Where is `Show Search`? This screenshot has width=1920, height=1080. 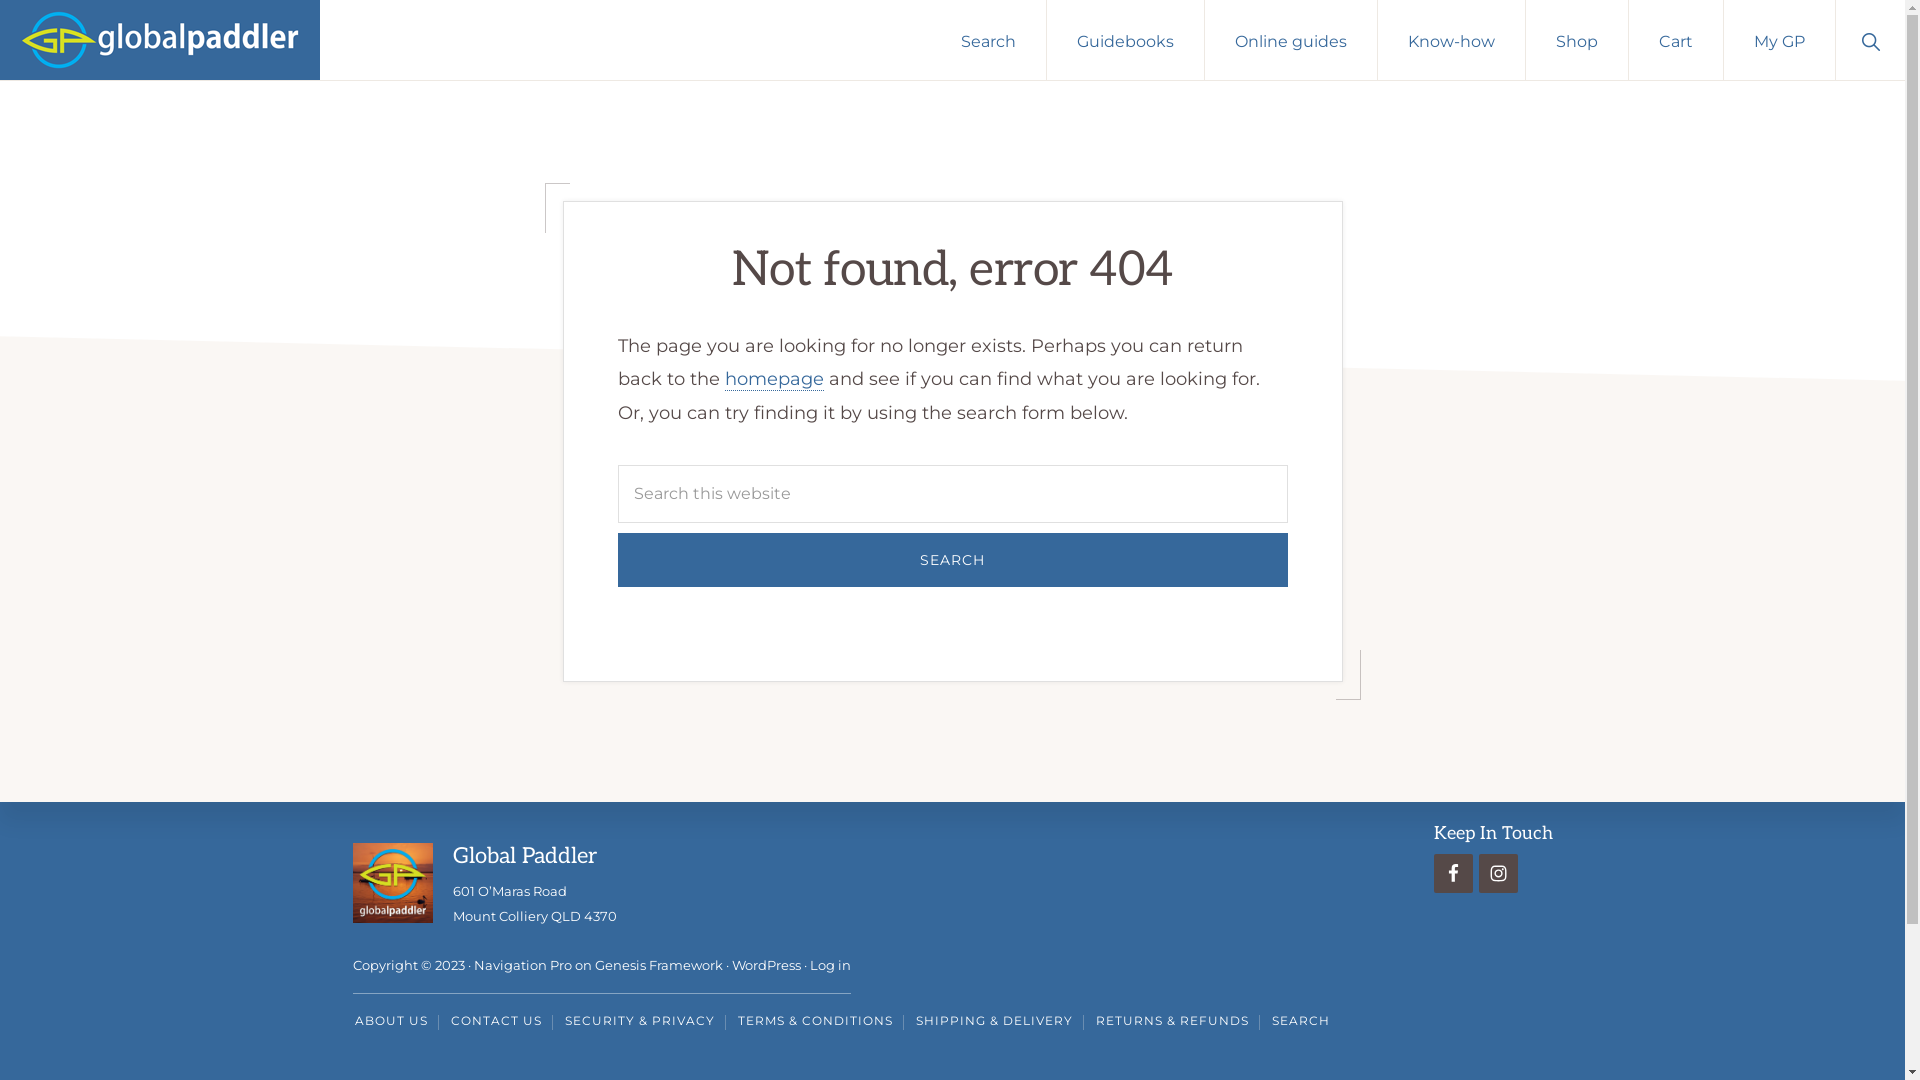 Show Search is located at coordinates (1870, 40).